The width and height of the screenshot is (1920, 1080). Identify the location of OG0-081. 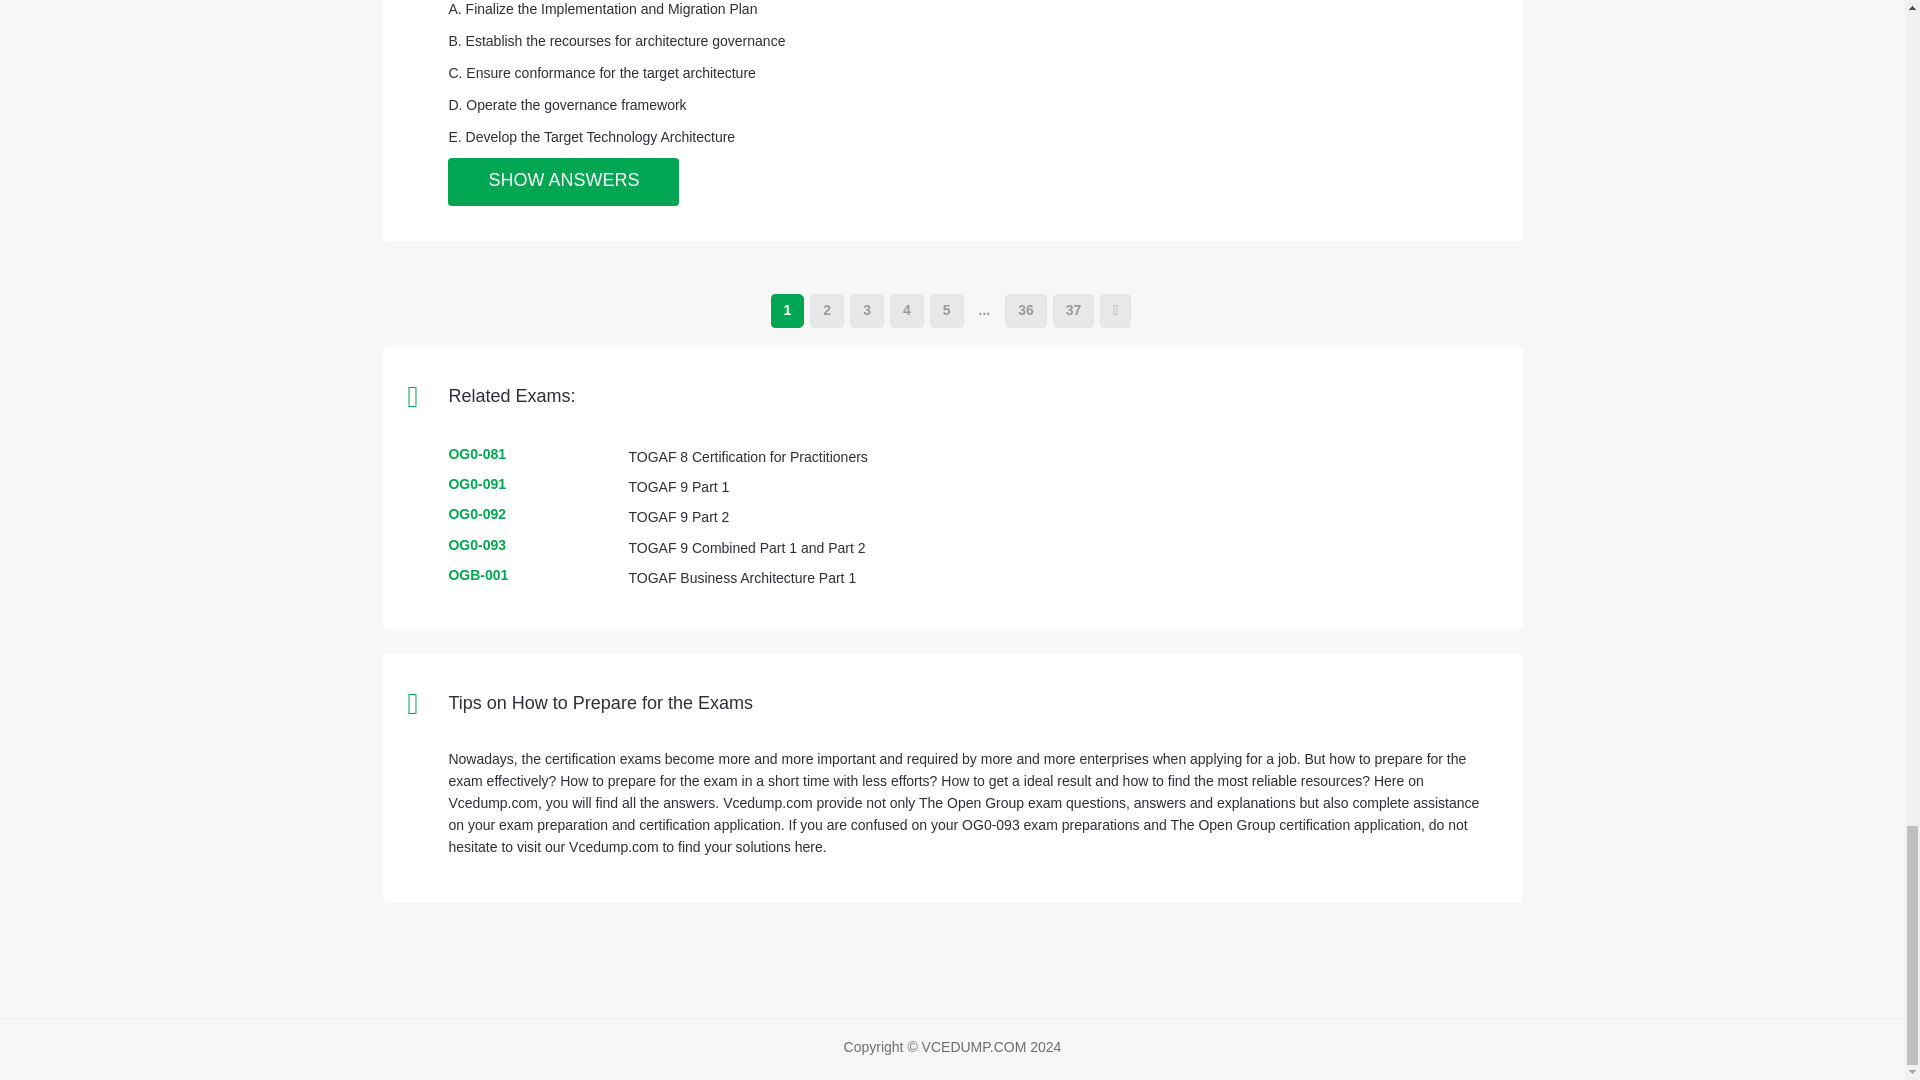
(476, 454).